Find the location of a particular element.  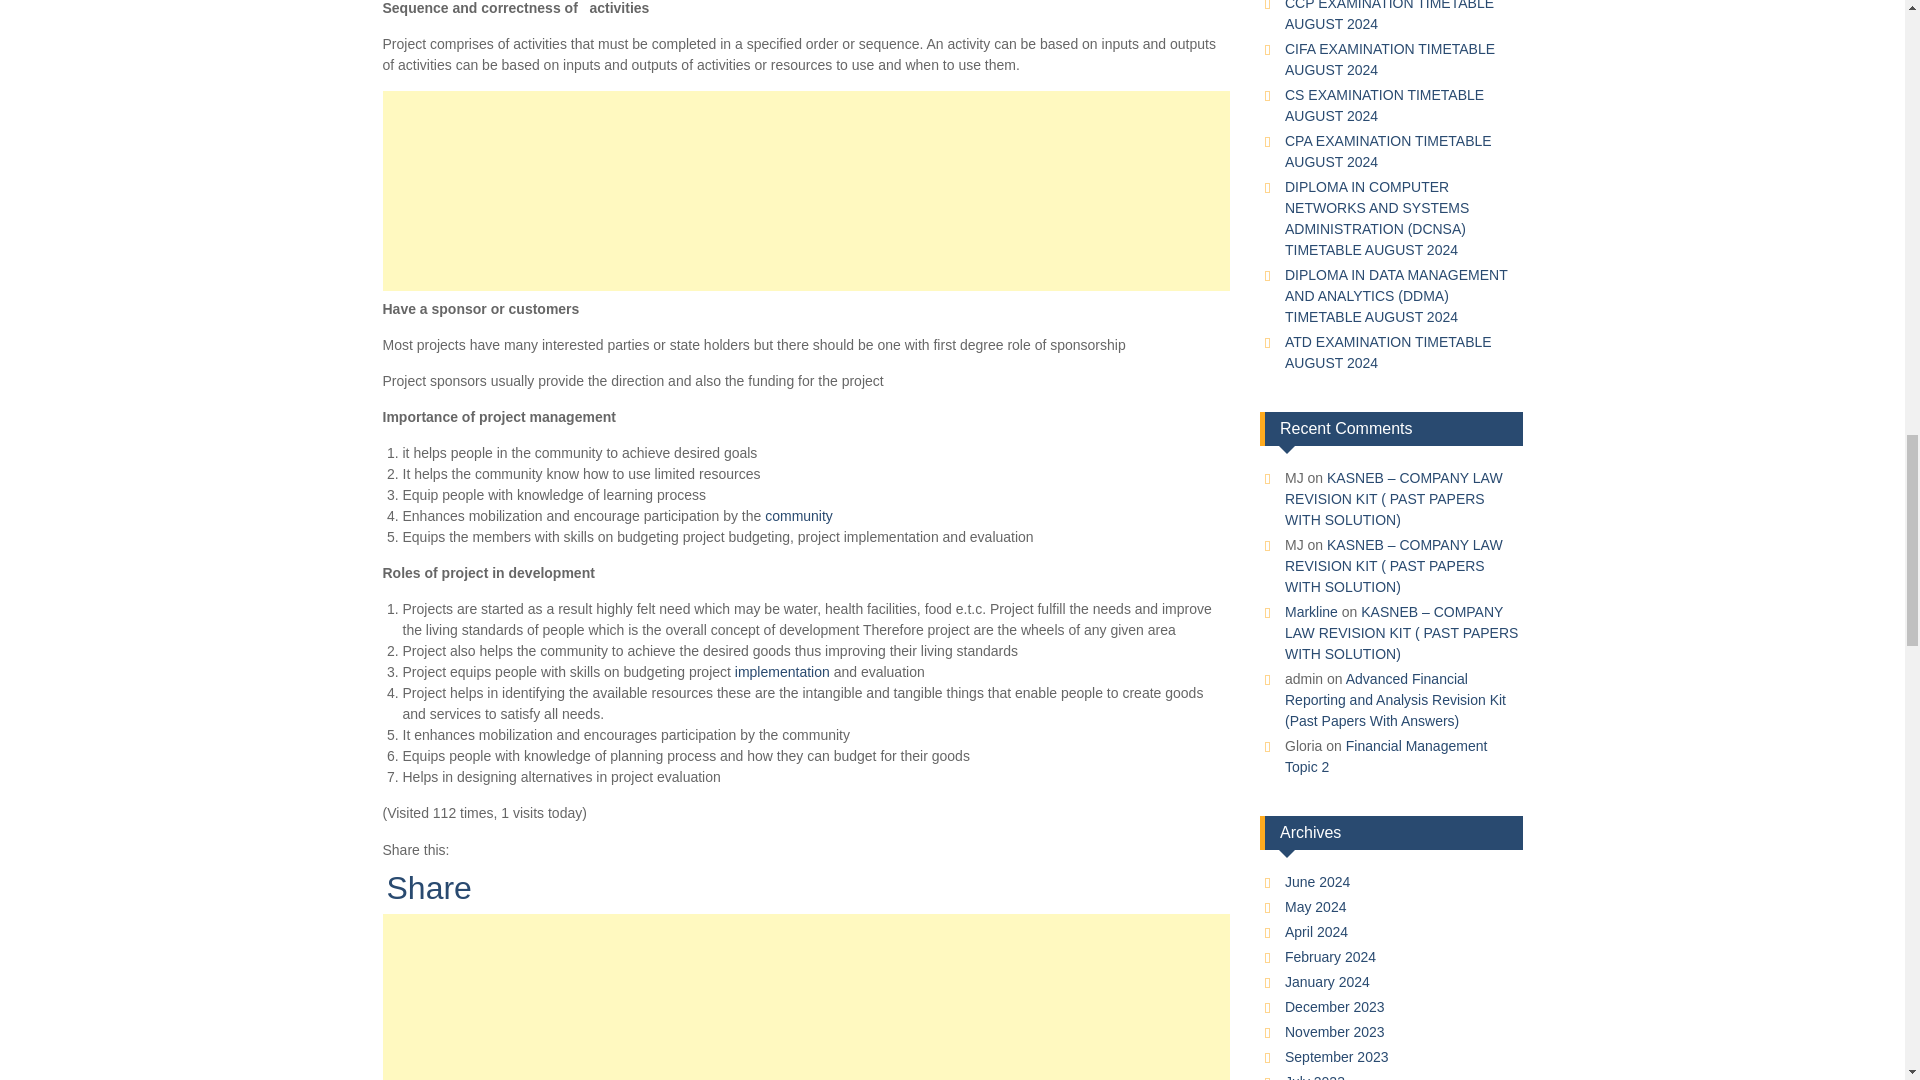

Share is located at coordinates (428, 888).